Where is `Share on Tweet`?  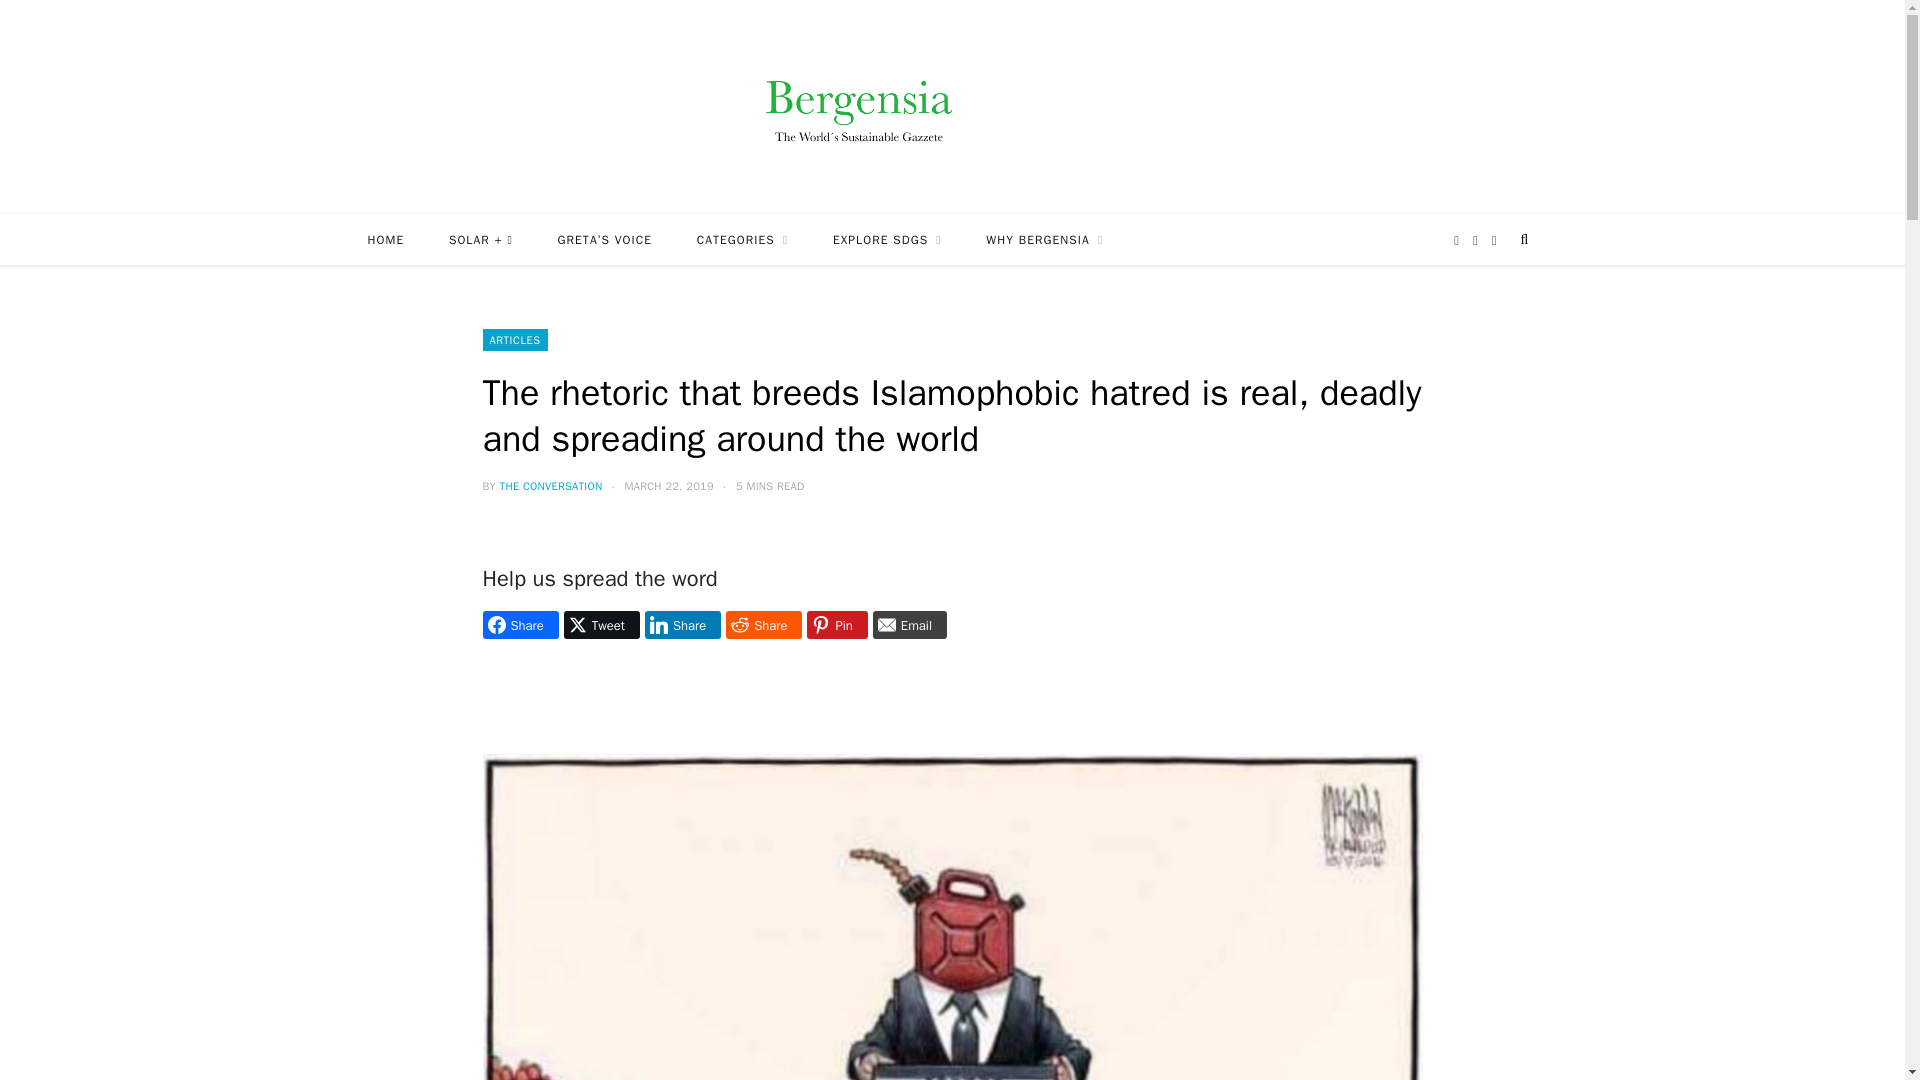 Share on Tweet is located at coordinates (602, 625).